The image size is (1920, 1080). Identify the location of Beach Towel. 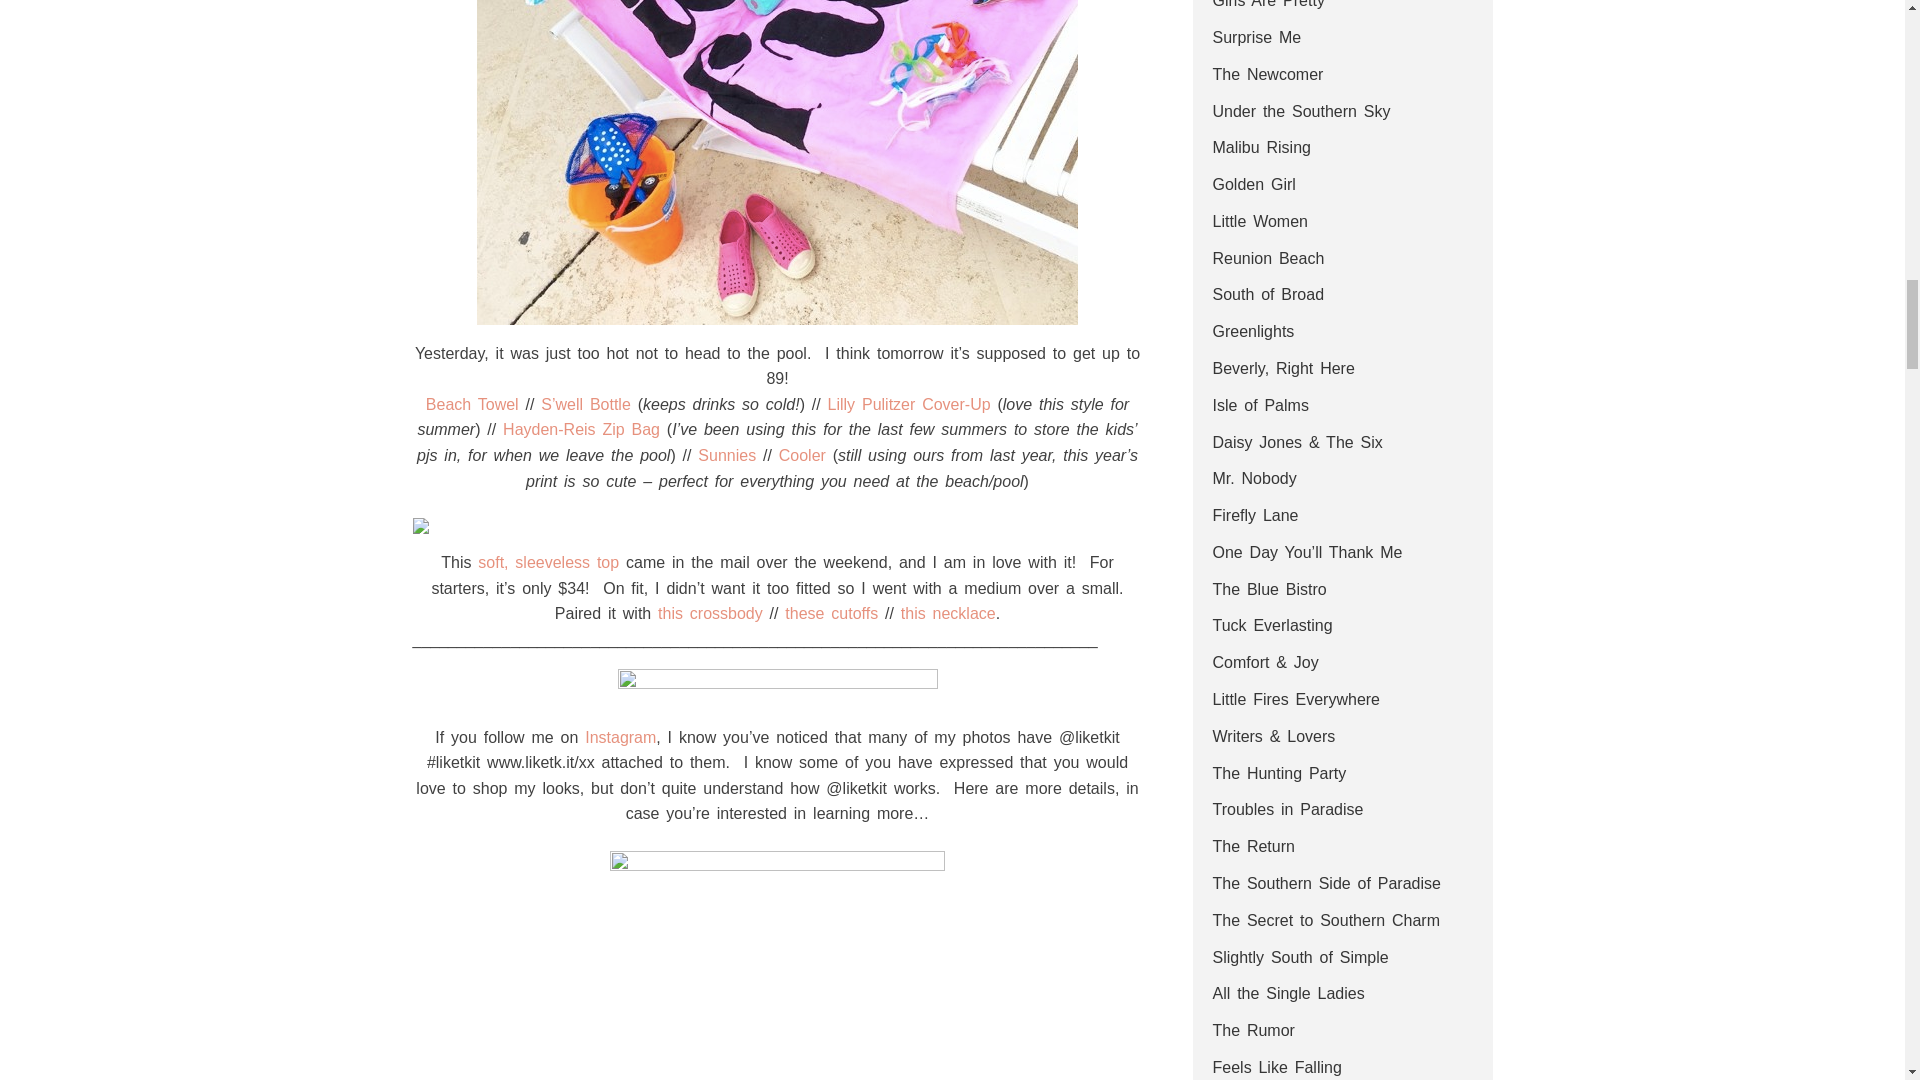
(472, 404).